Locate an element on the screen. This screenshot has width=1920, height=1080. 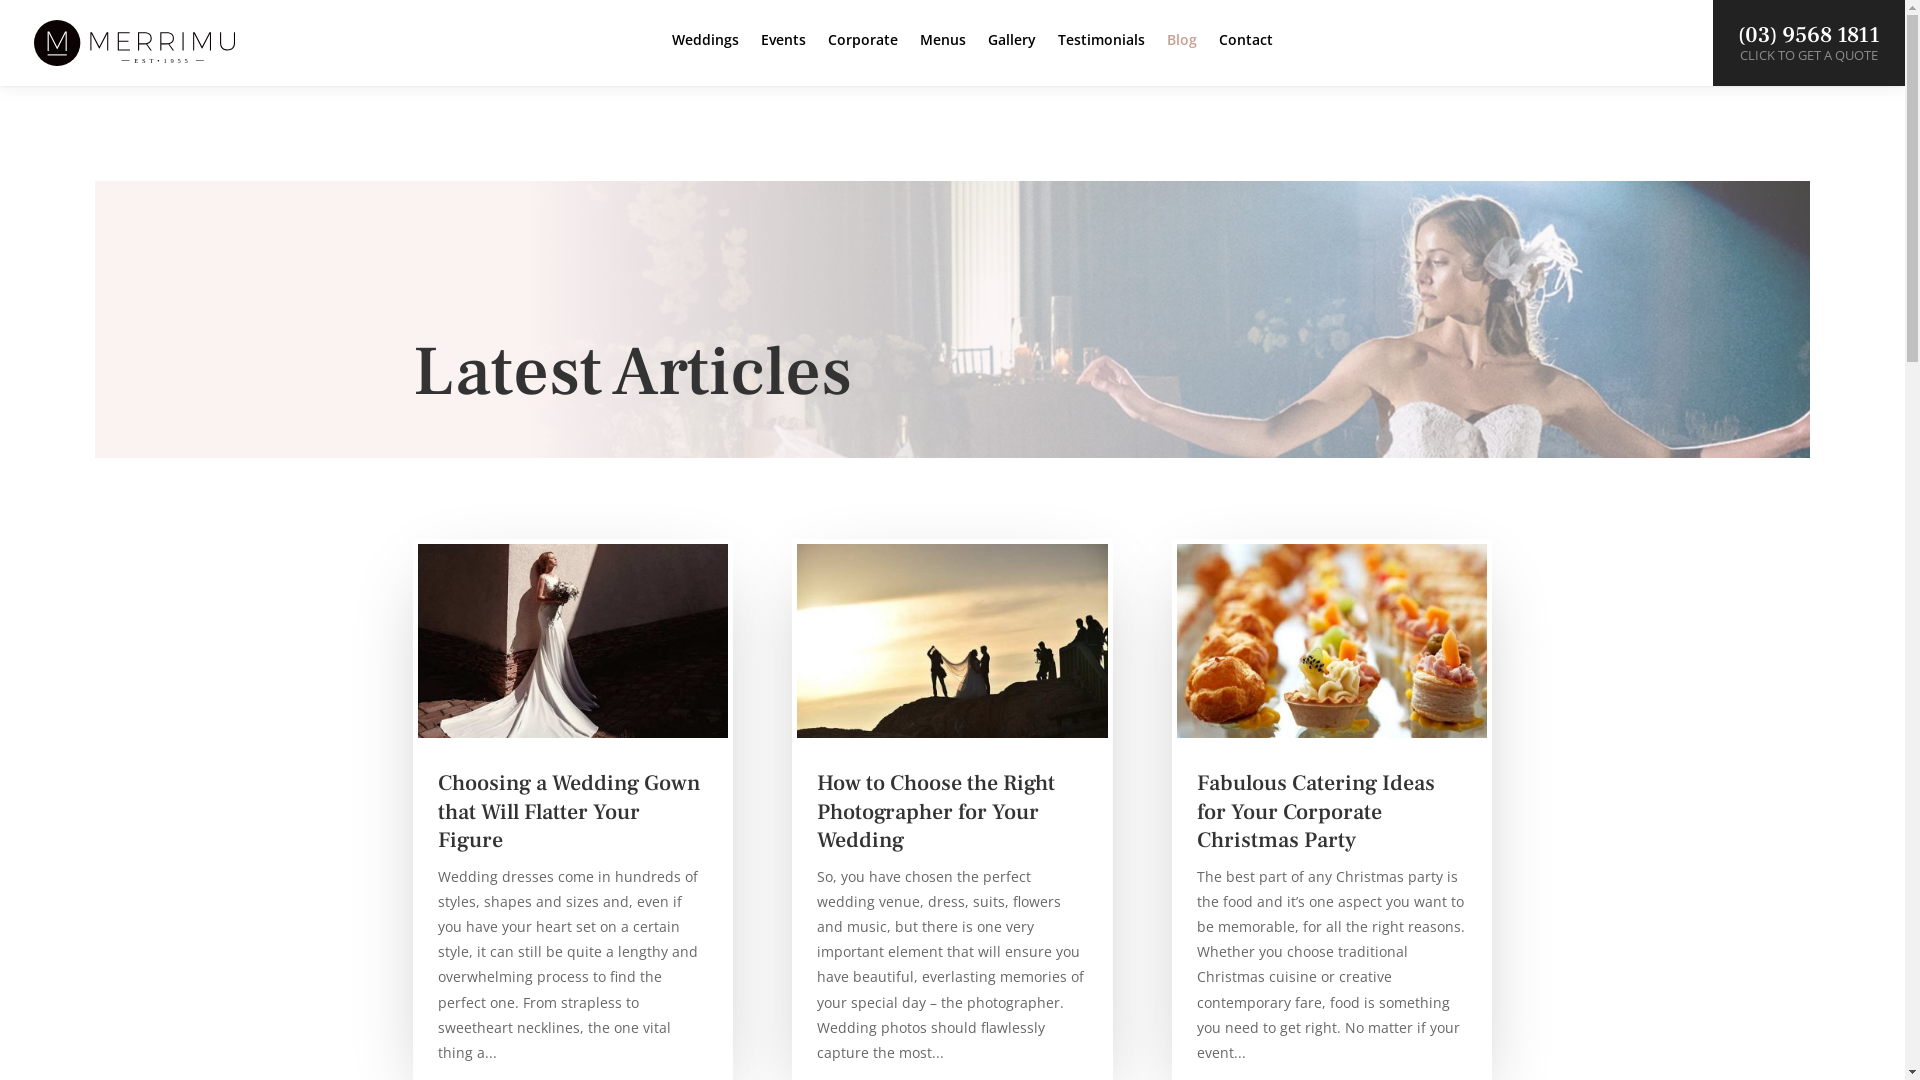
Corporate is located at coordinates (863, 56).